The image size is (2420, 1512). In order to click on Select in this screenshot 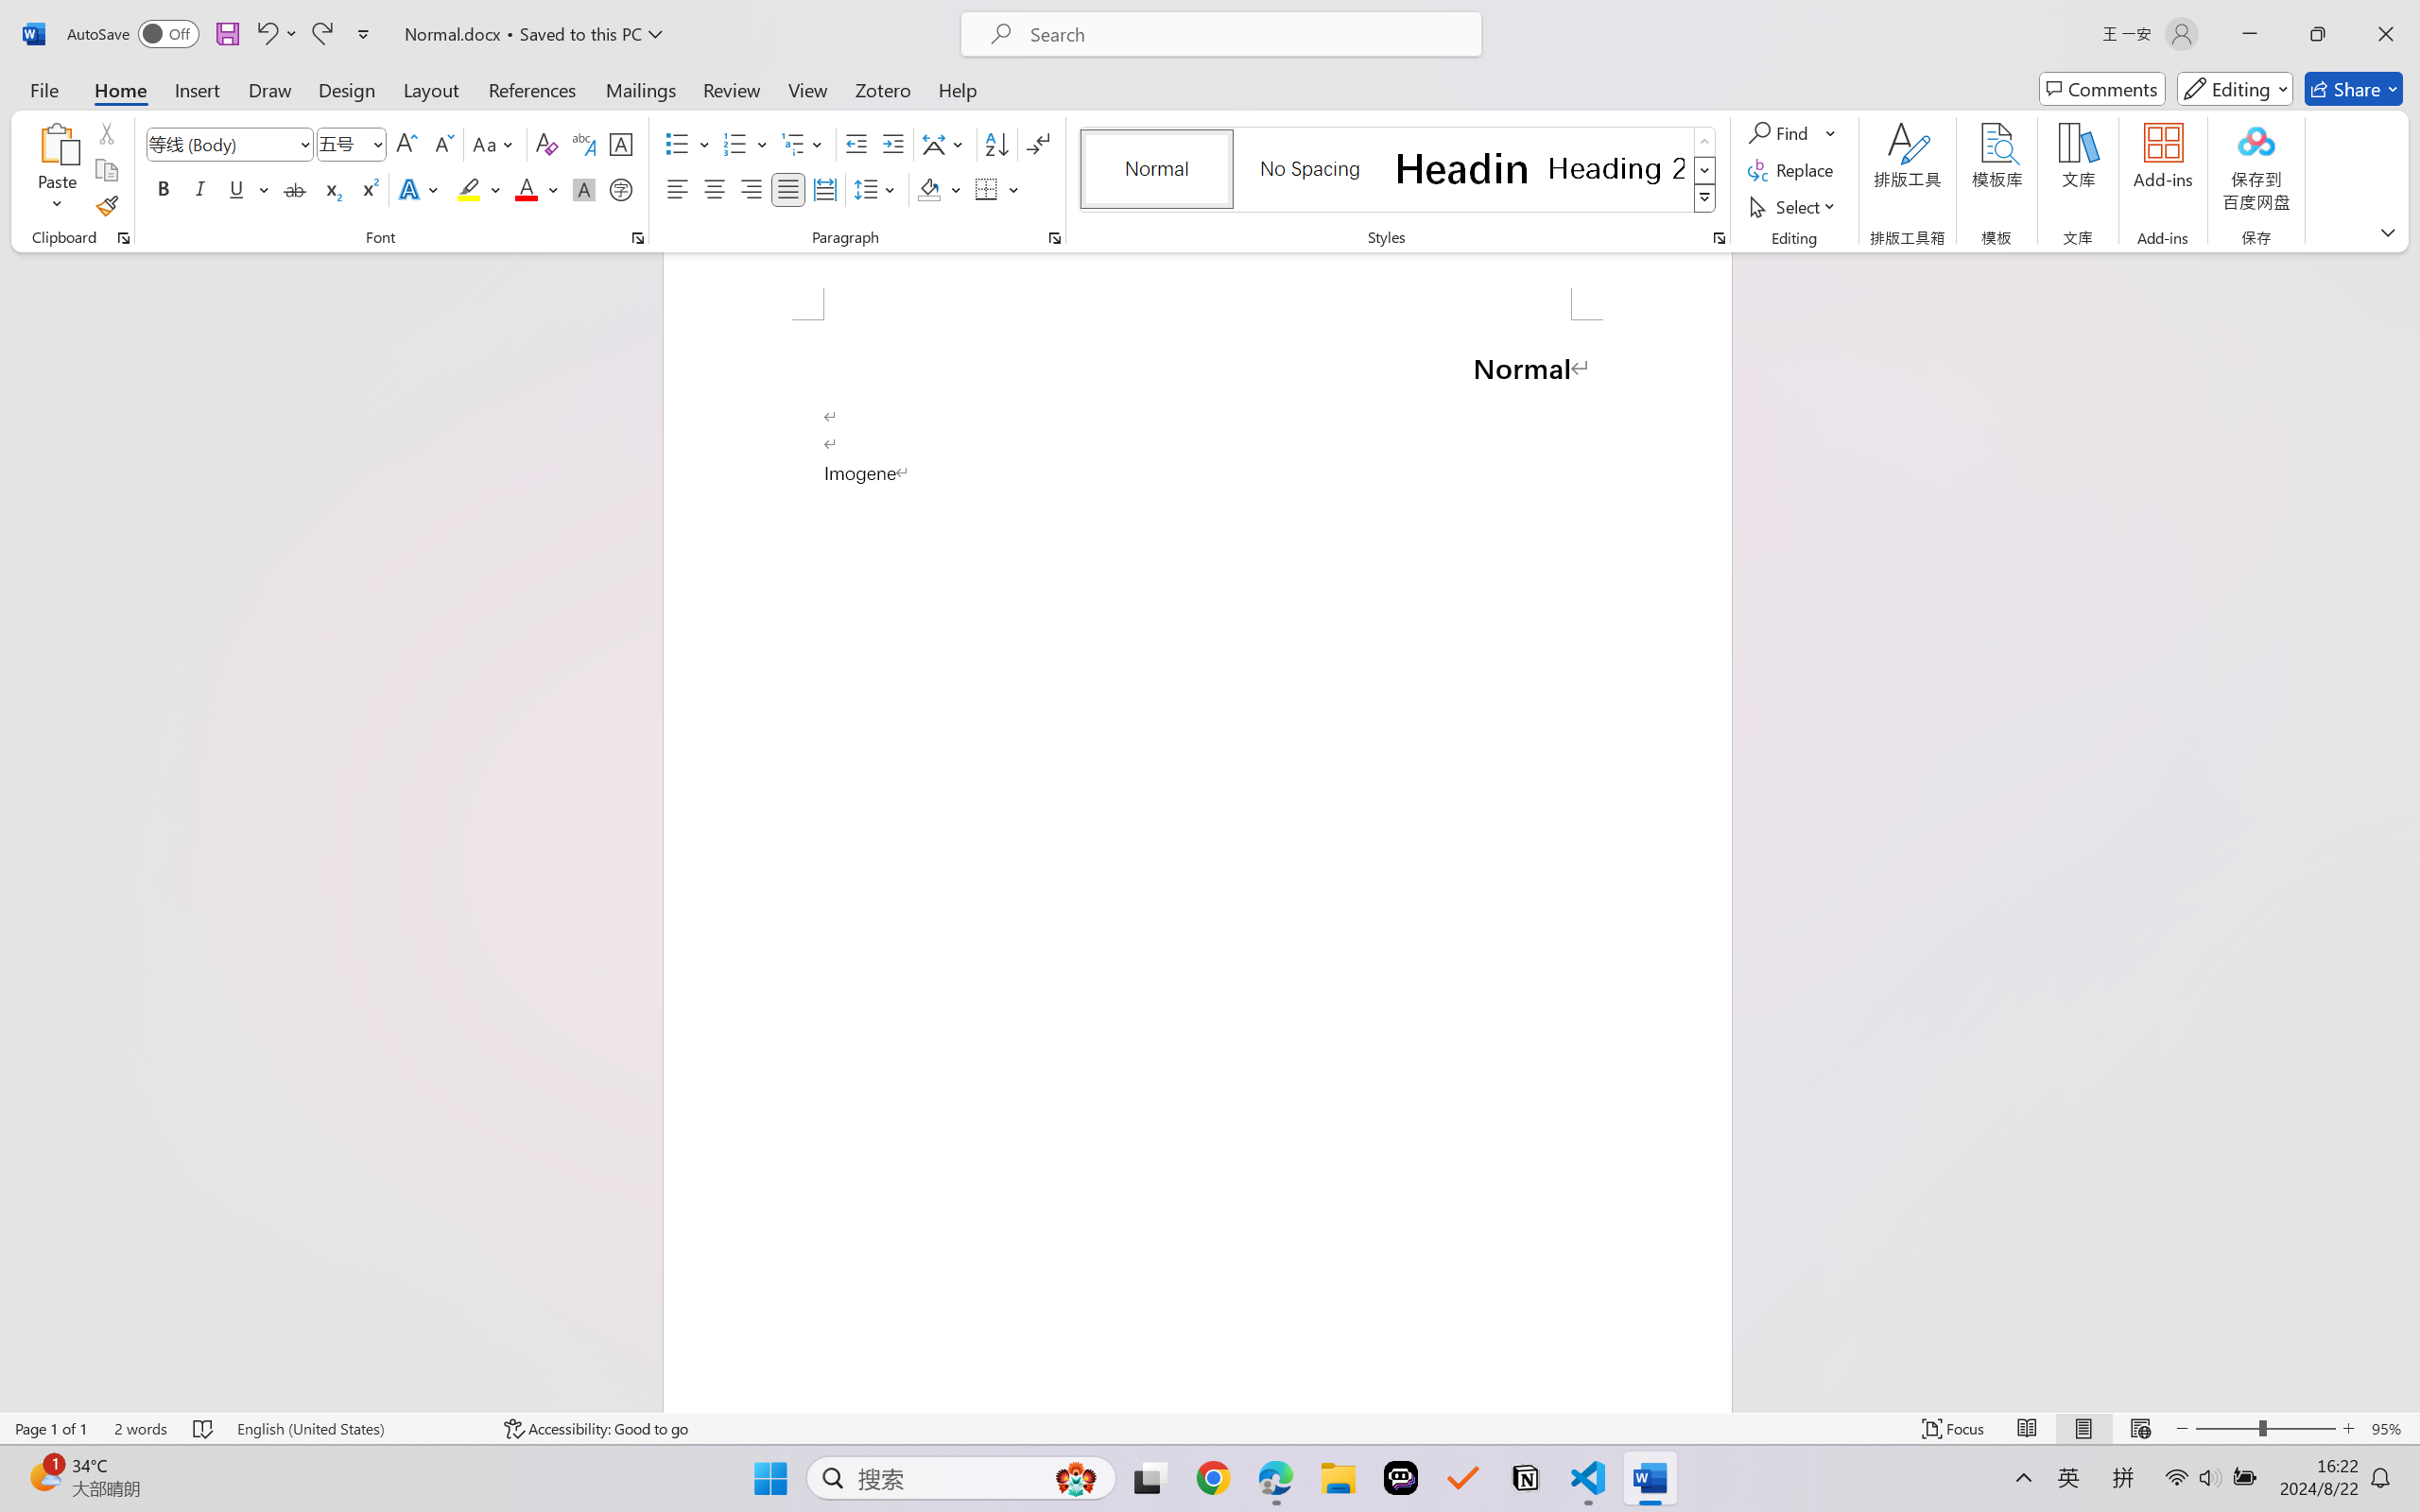, I will do `click(1795, 206)`.